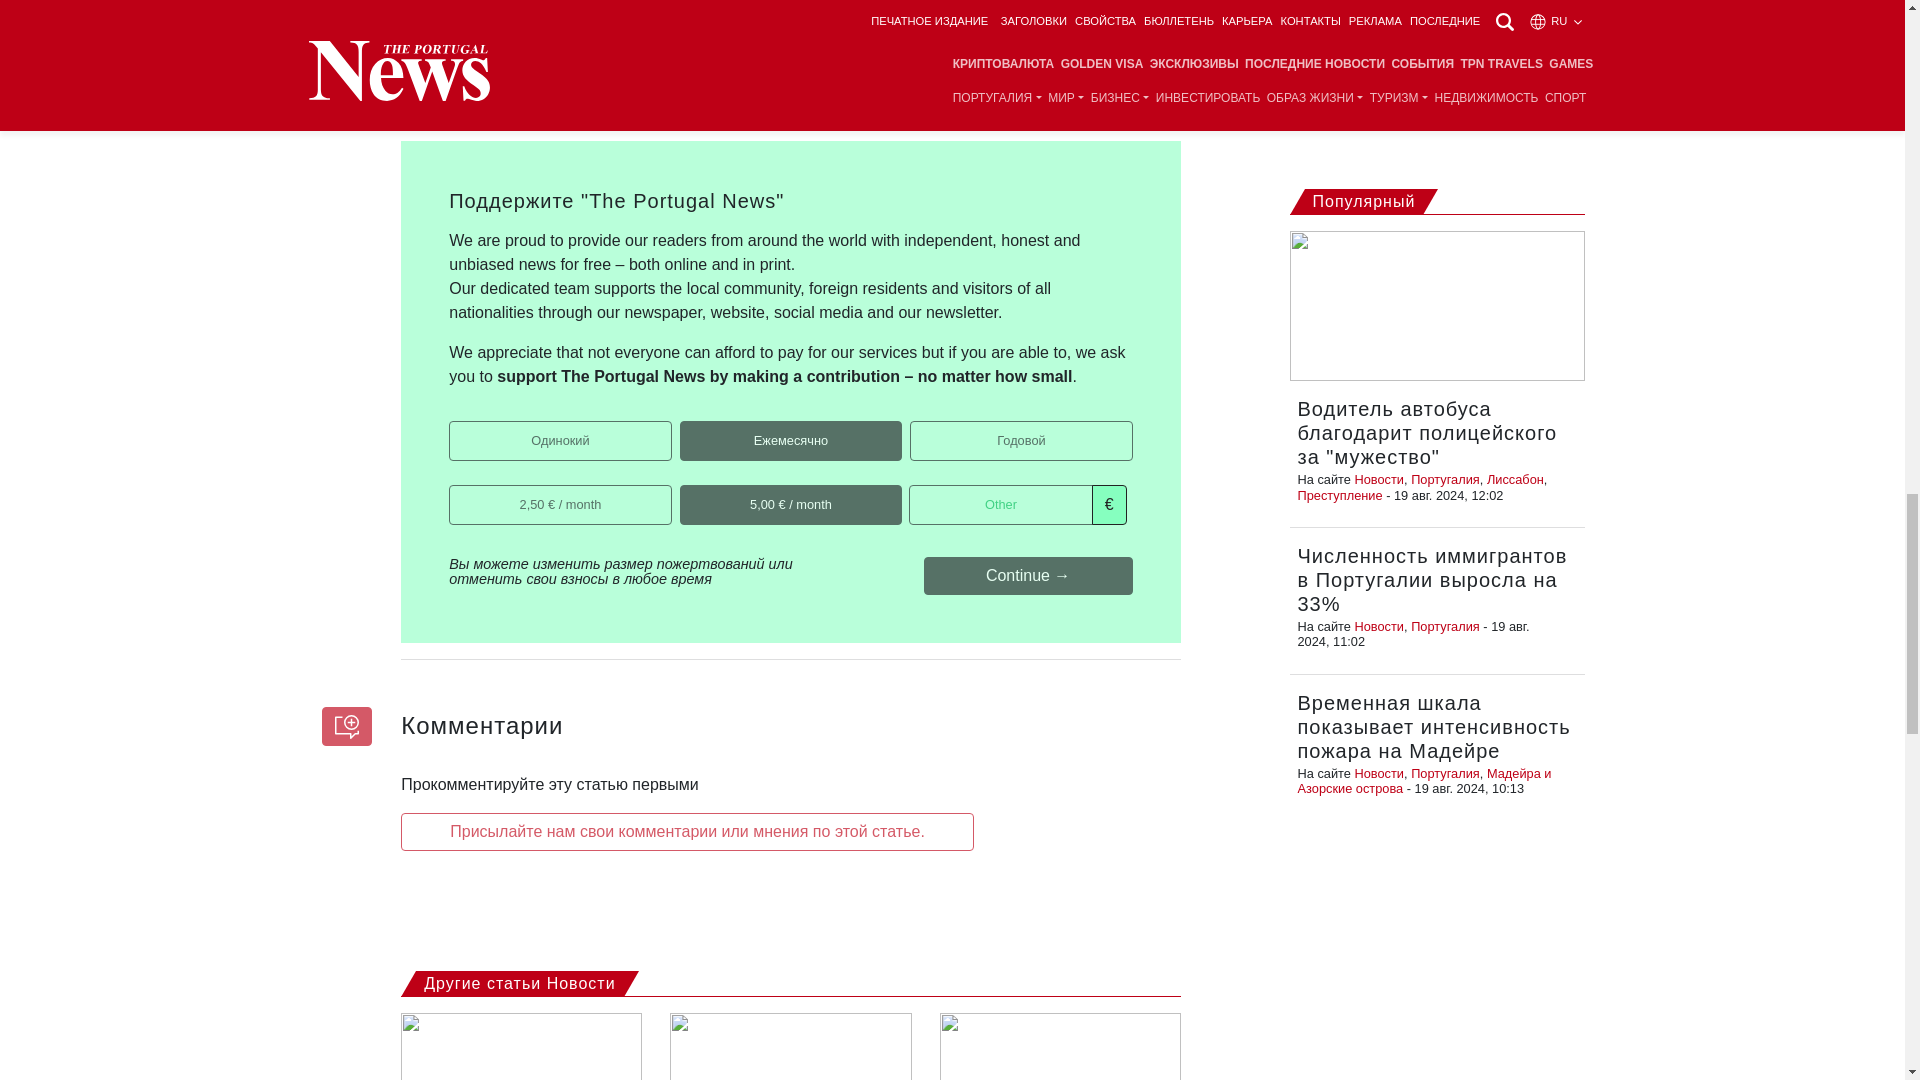 This screenshot has width=1920, height=1080. Describe the element at coordinates (686, 490) in the screenshot. I see `5` at that location.